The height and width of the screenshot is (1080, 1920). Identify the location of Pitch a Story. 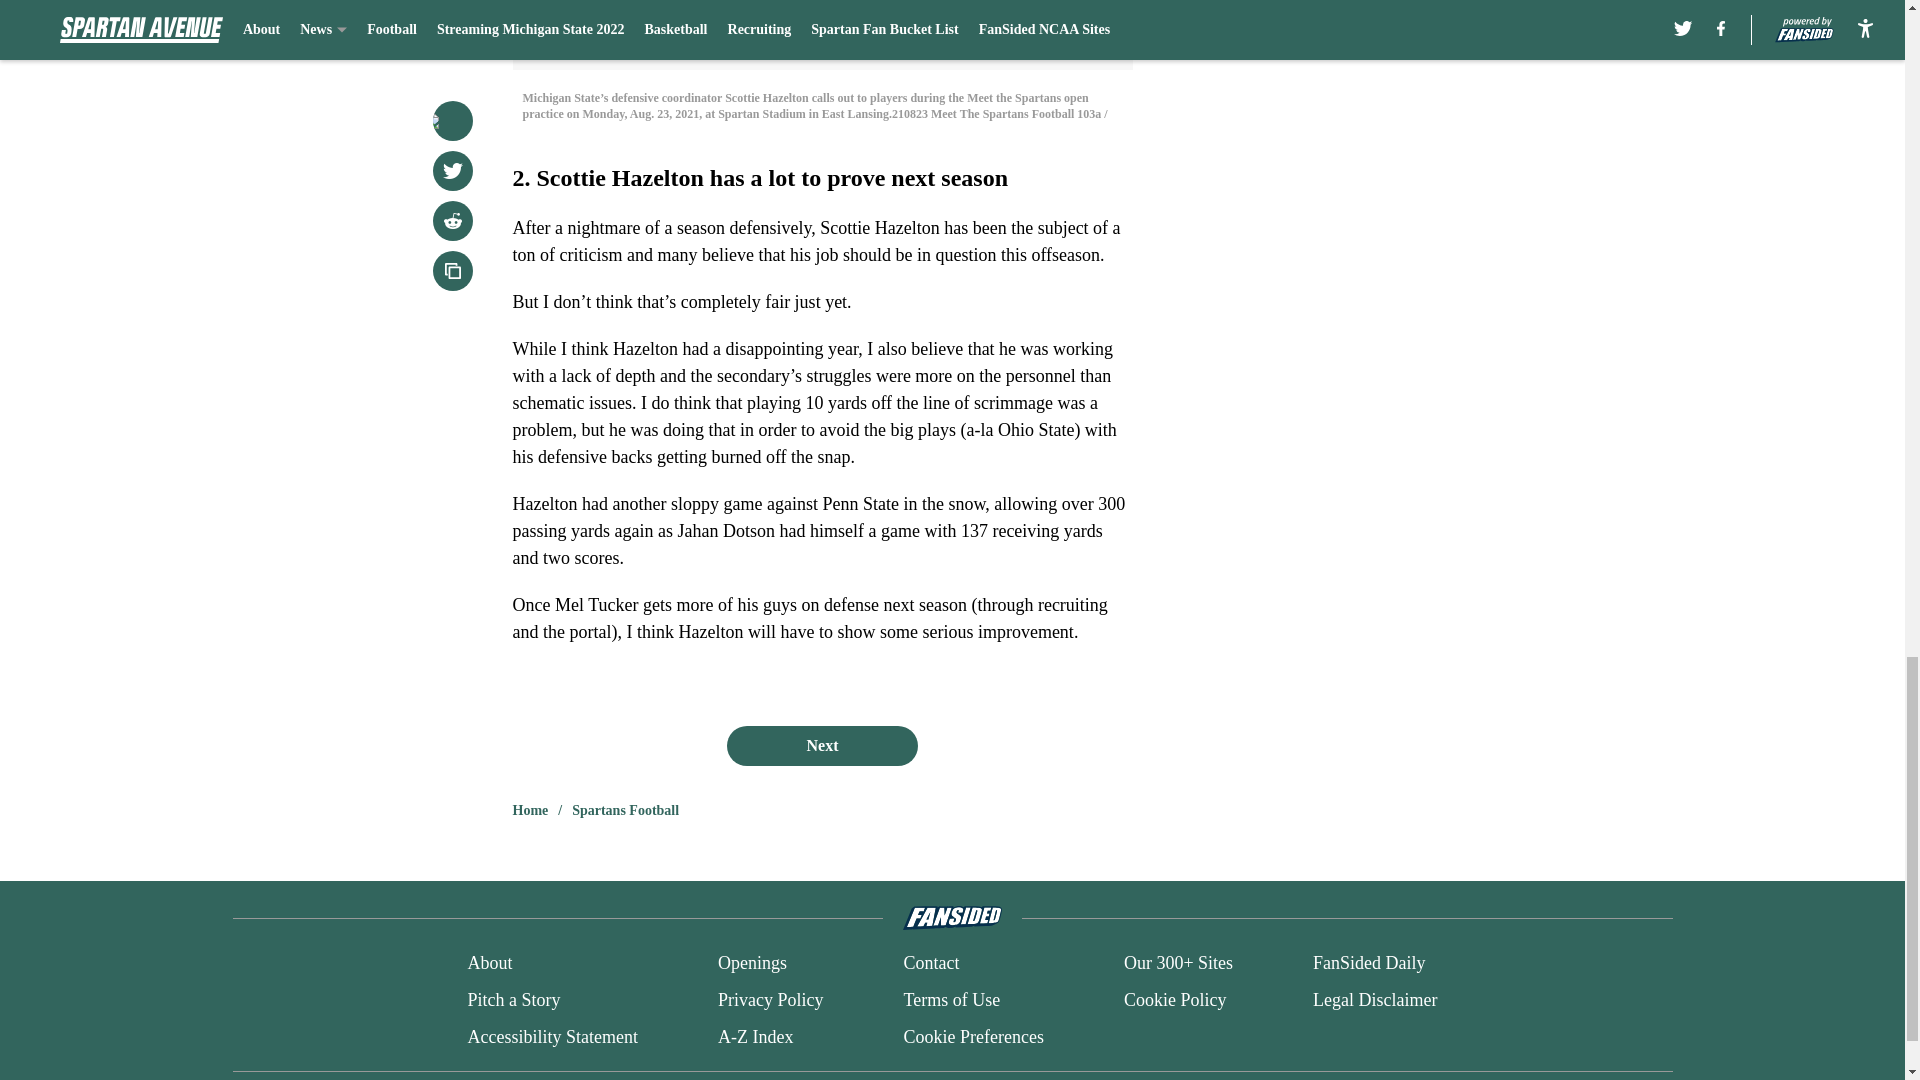
(513, 1000).